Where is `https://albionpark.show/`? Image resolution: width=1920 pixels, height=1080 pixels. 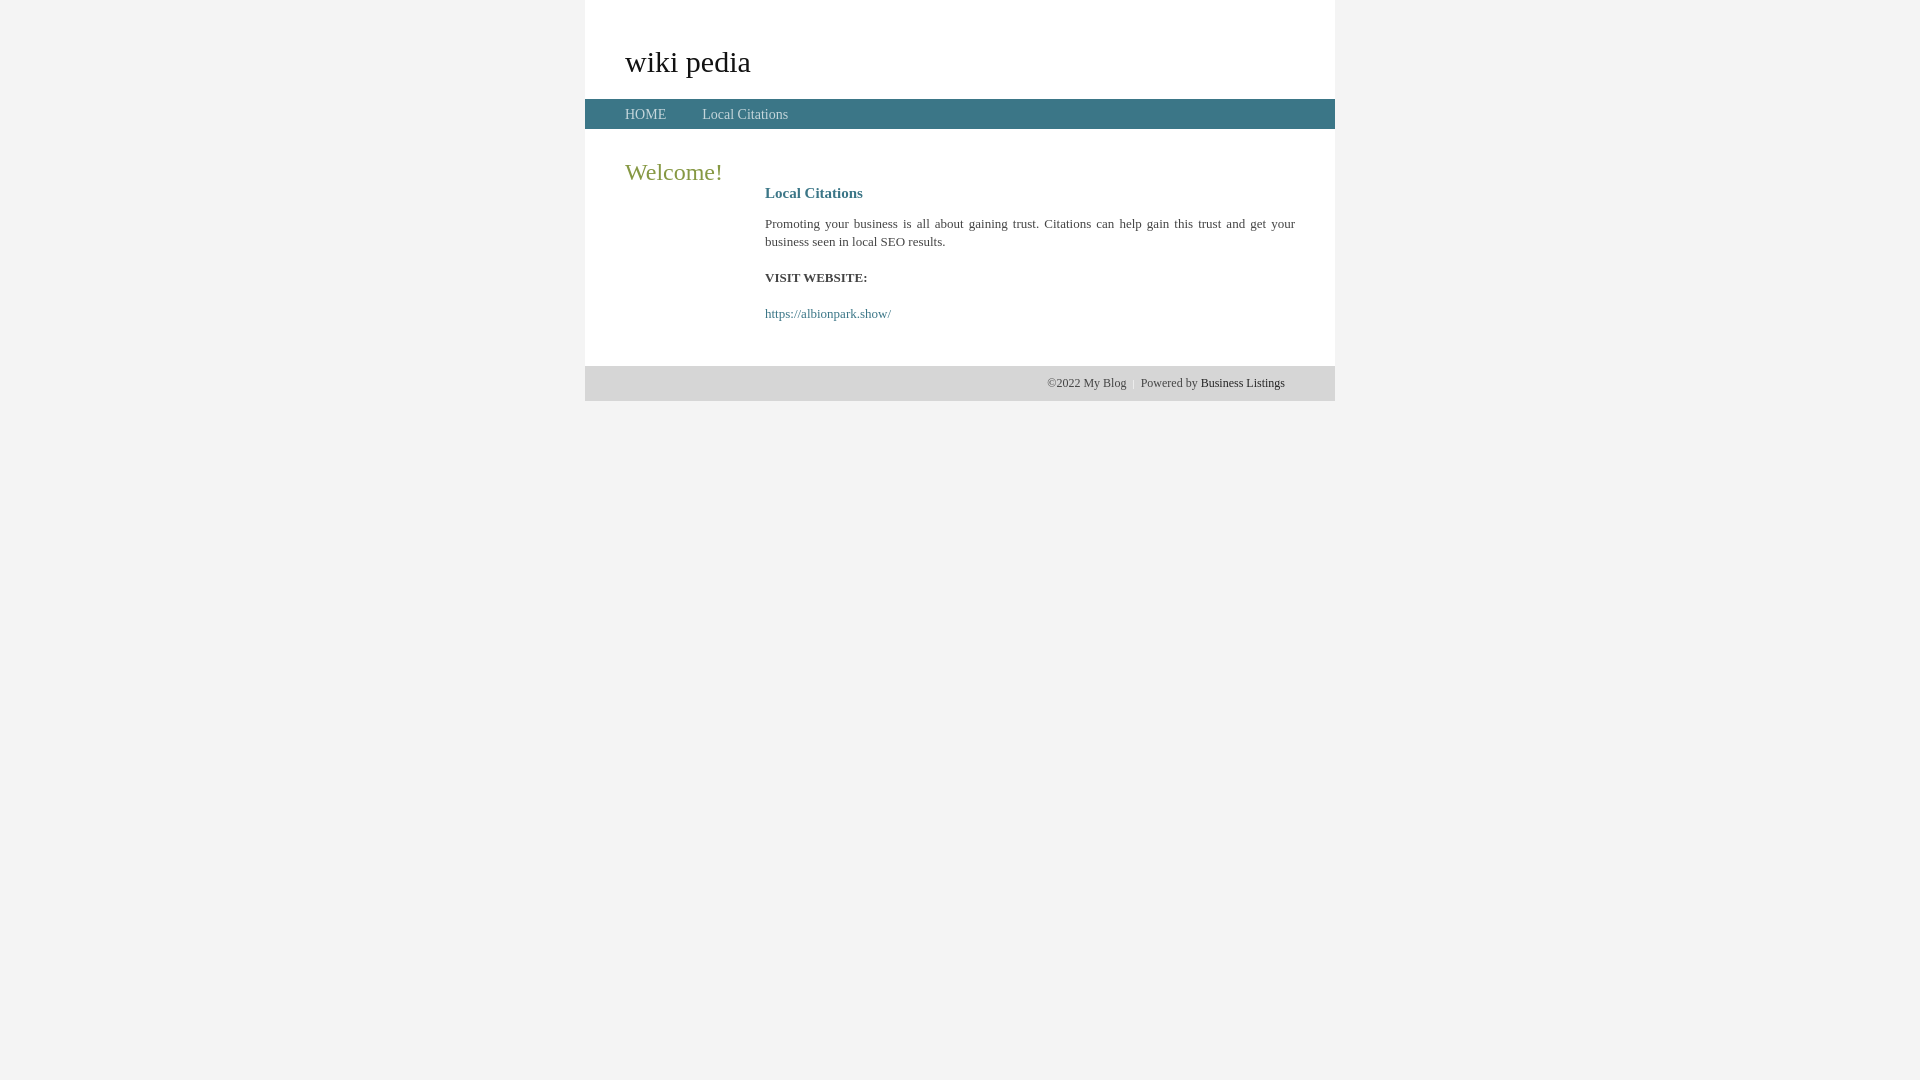
https://albionpark.show/ is located at coordinates (828, 314).